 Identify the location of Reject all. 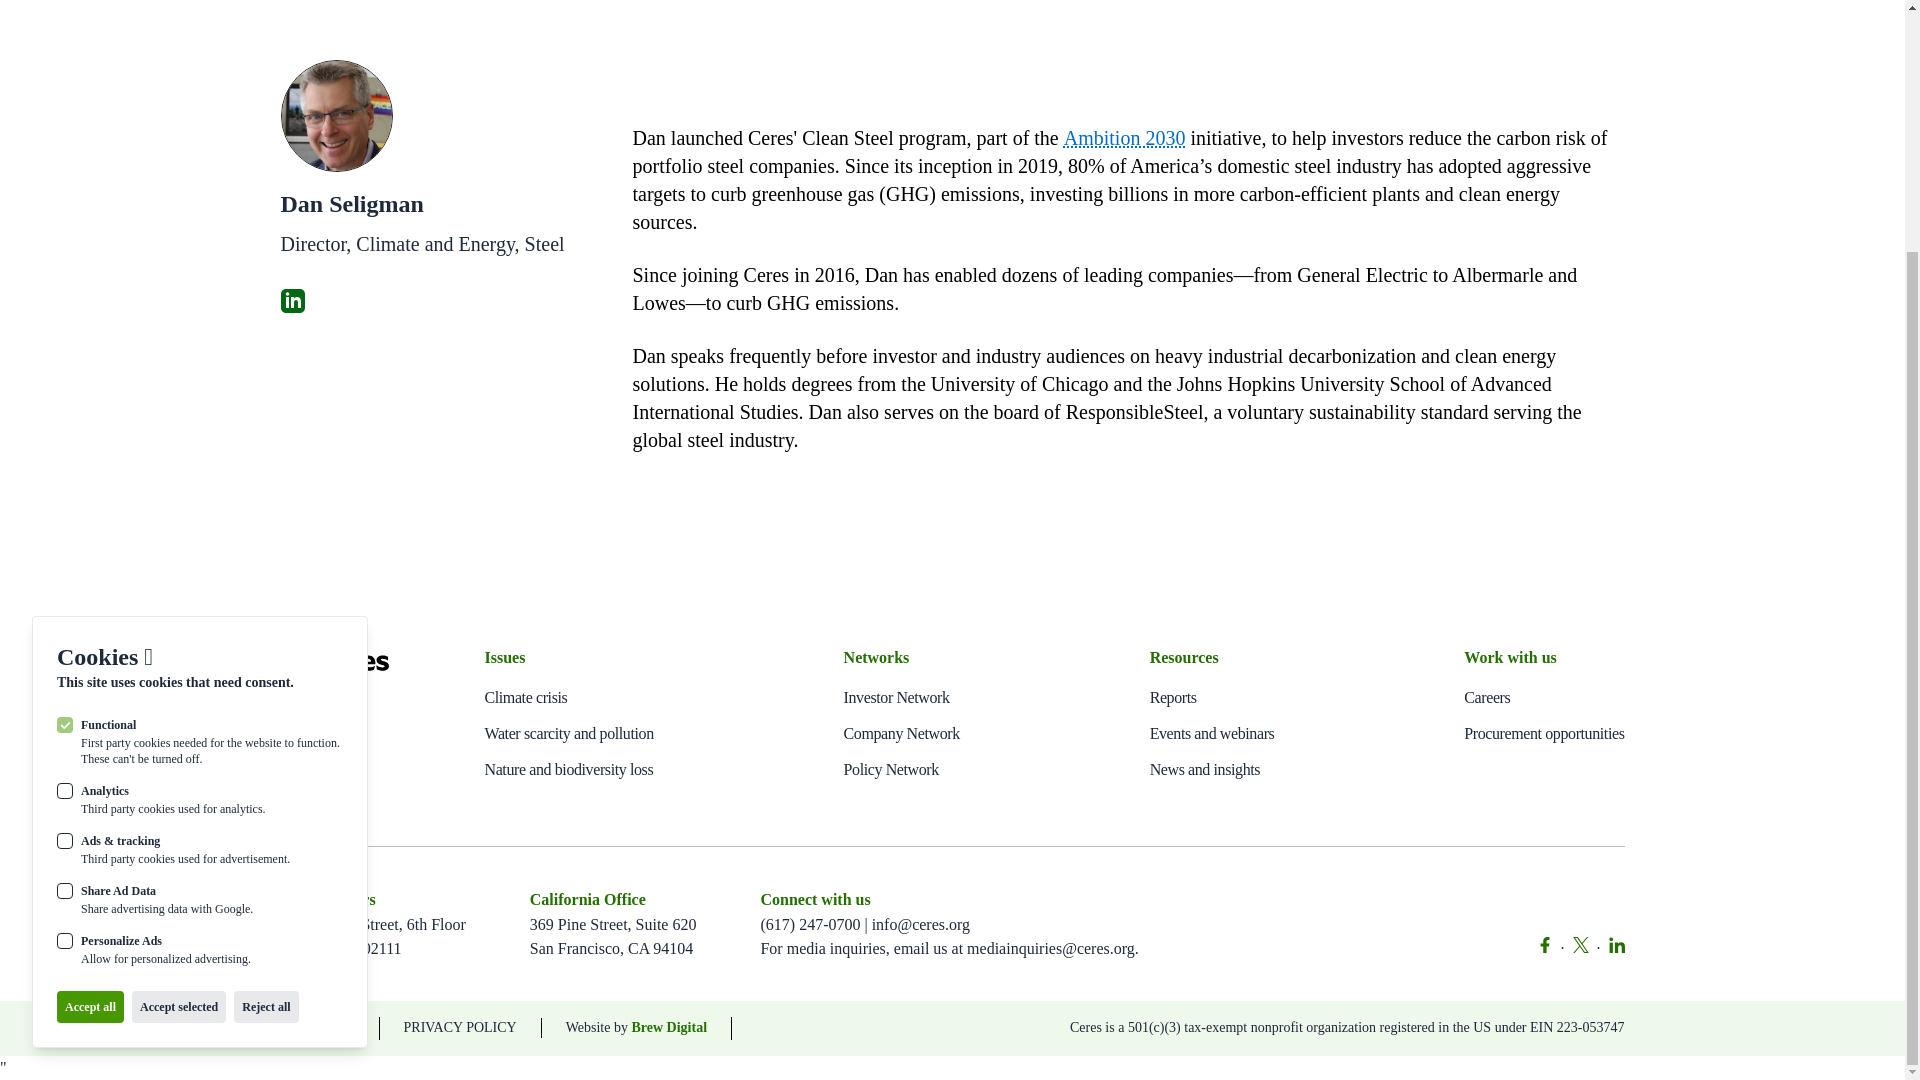
(266, 692).